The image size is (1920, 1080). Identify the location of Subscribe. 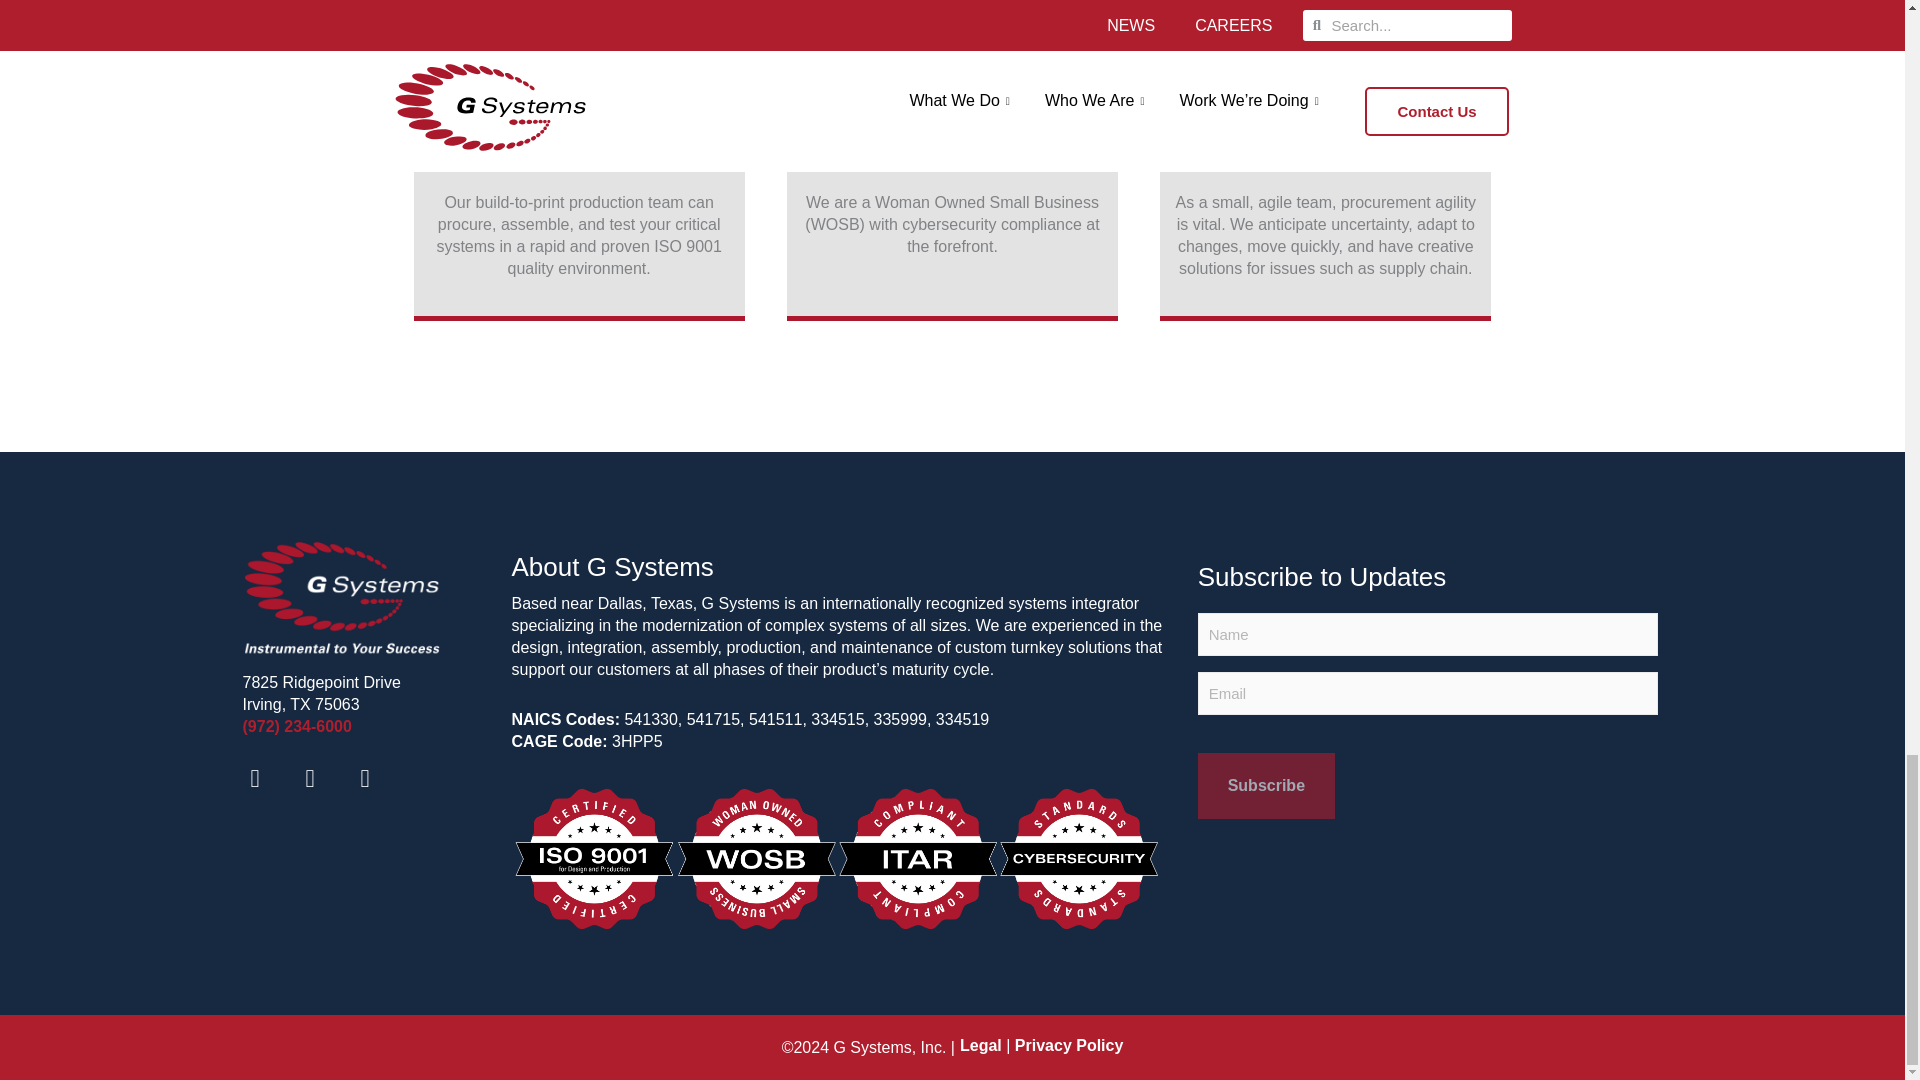
(1266, 785).